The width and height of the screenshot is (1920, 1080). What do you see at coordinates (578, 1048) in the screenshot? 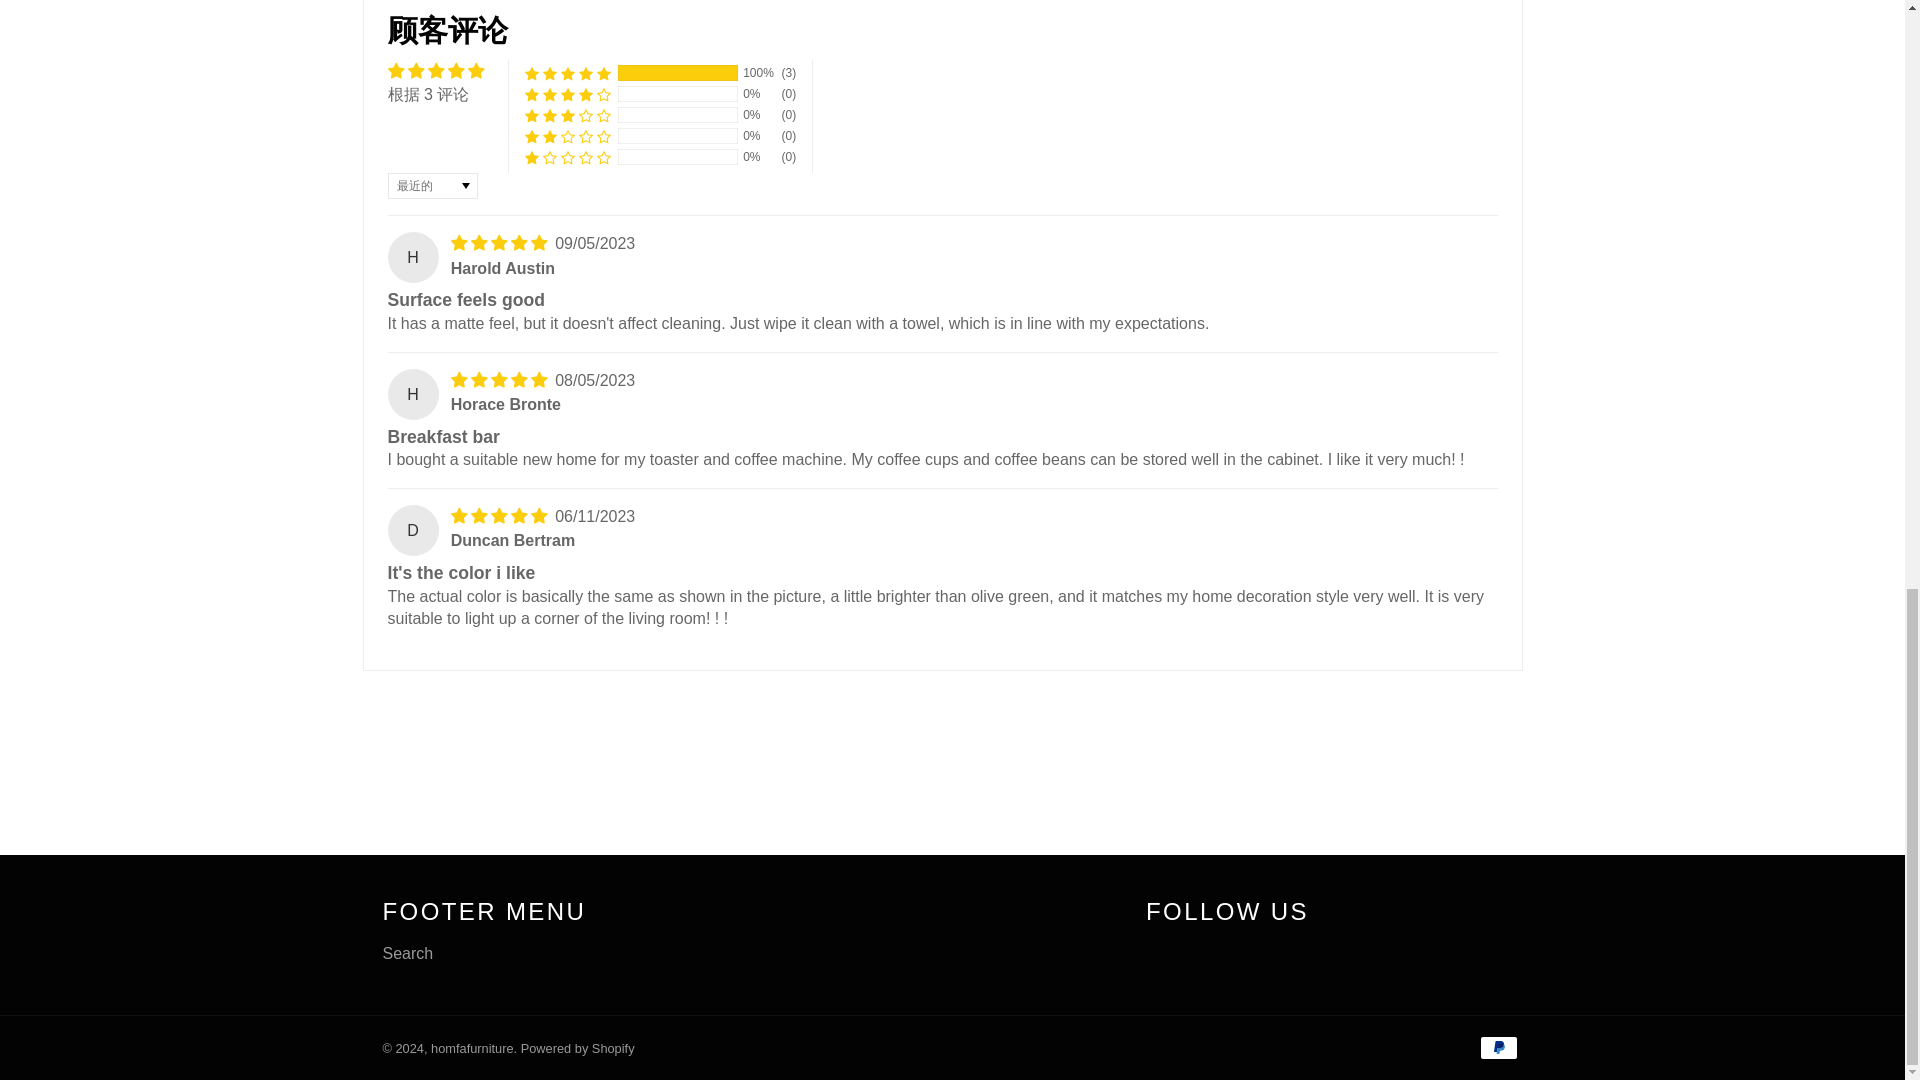
I see `Powered by Shopify` at bounding box center [578, 1048].